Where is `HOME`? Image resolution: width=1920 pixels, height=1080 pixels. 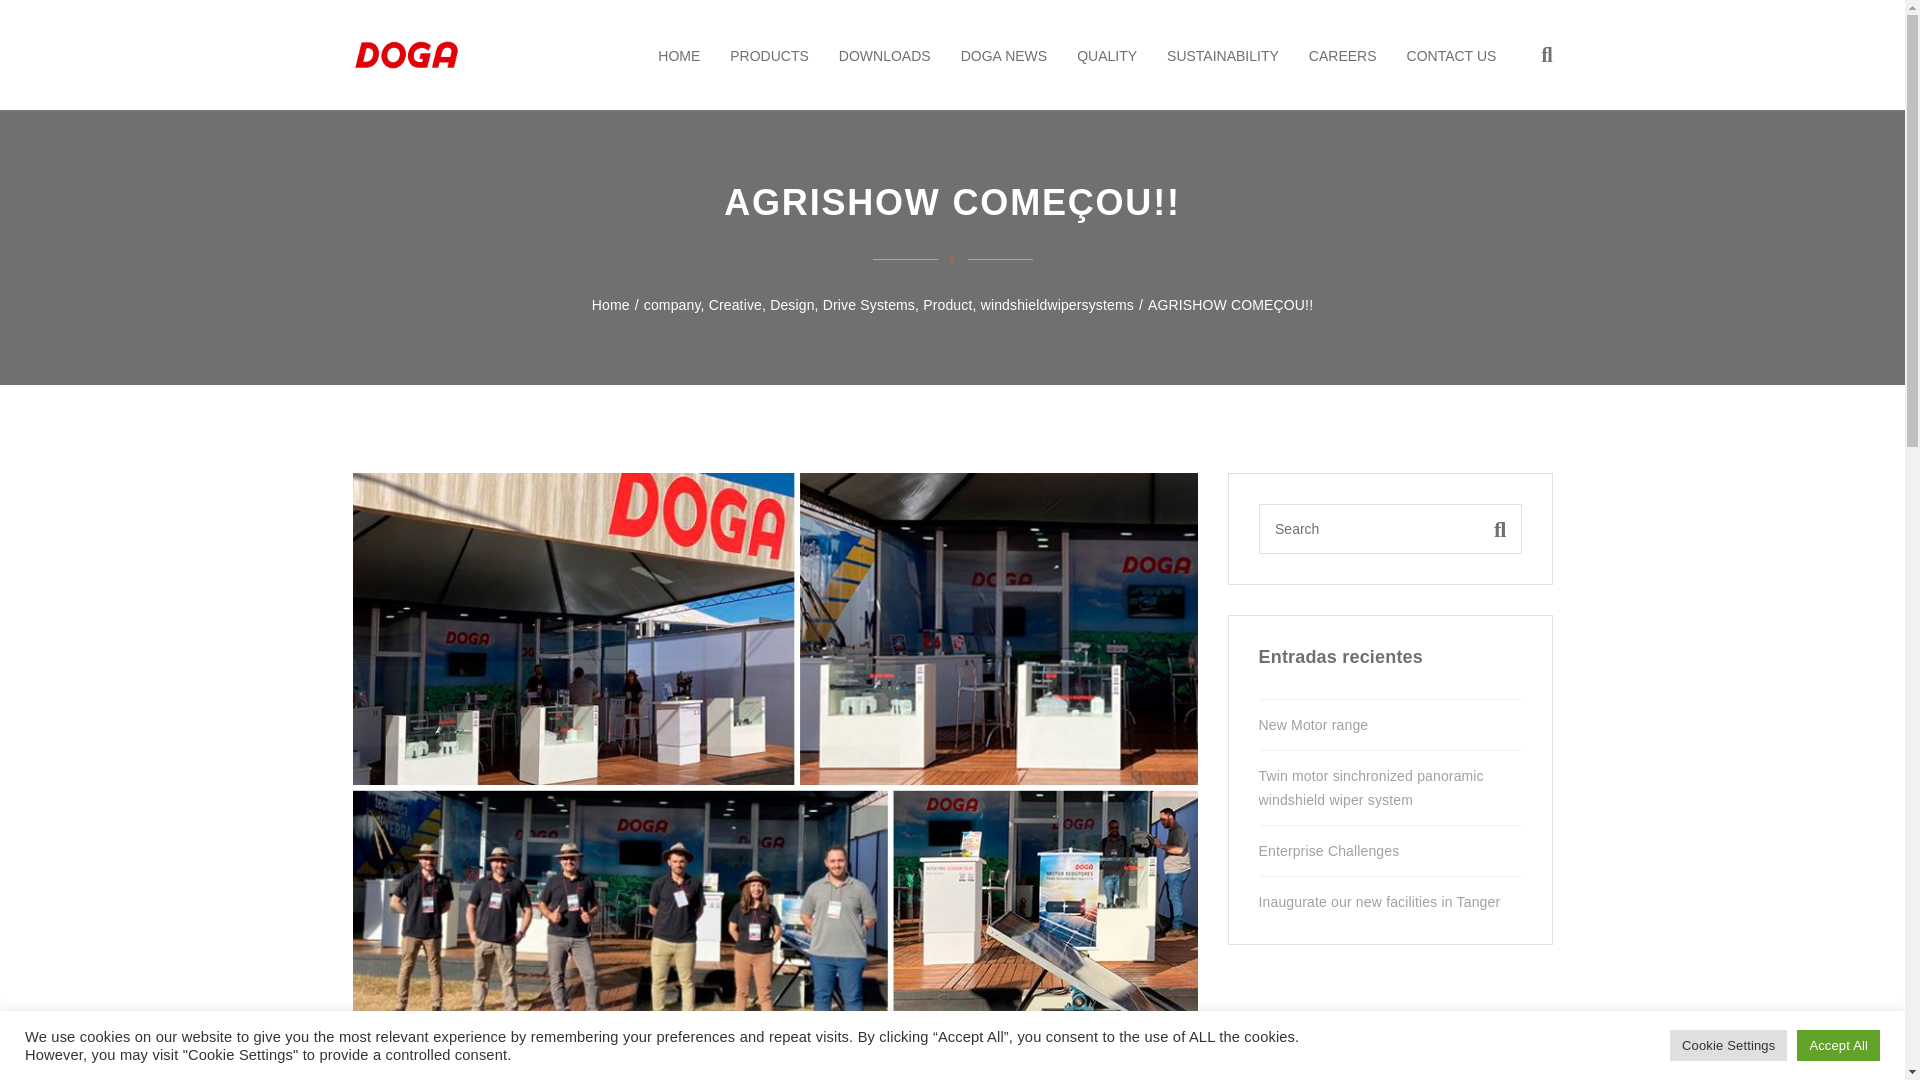 HOME is located at coordinates (678, 55).